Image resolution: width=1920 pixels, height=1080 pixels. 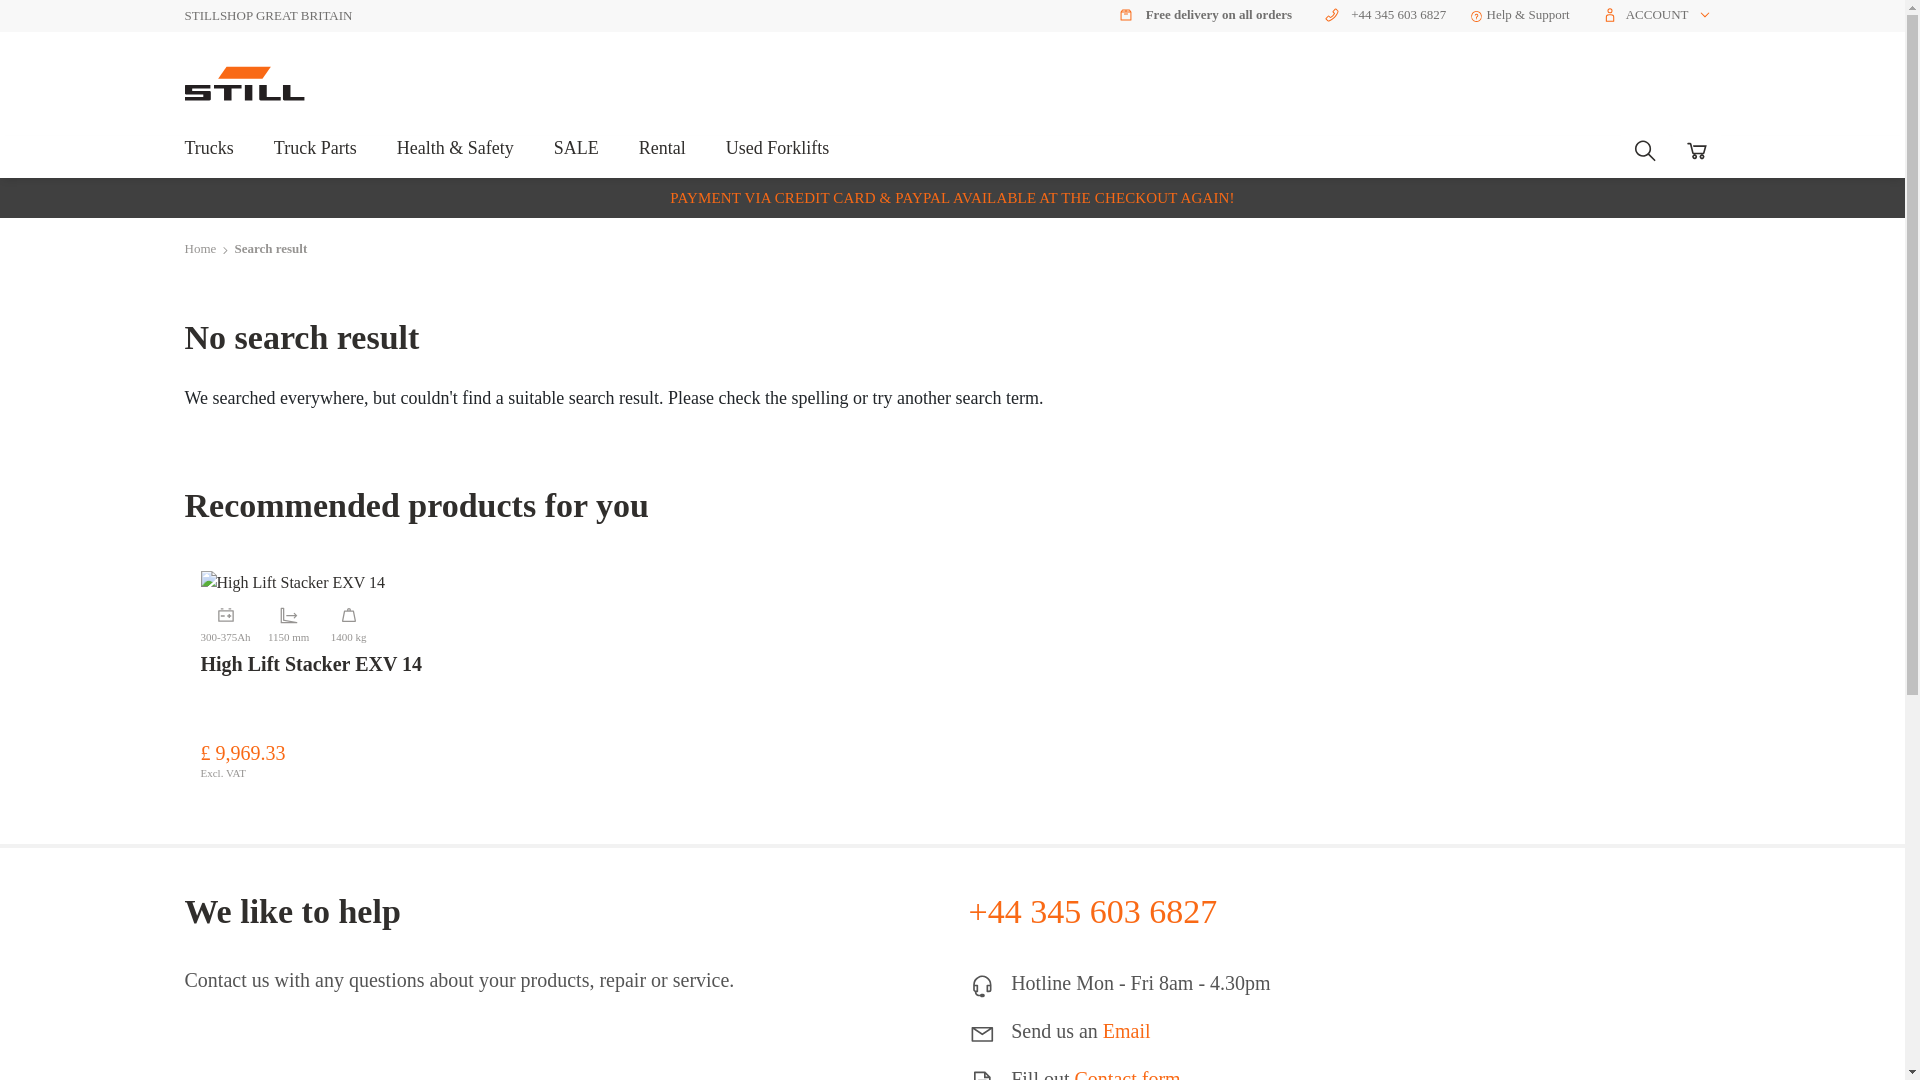 I want to click on Free delivery on all orders, so click(x=1200, y=14).